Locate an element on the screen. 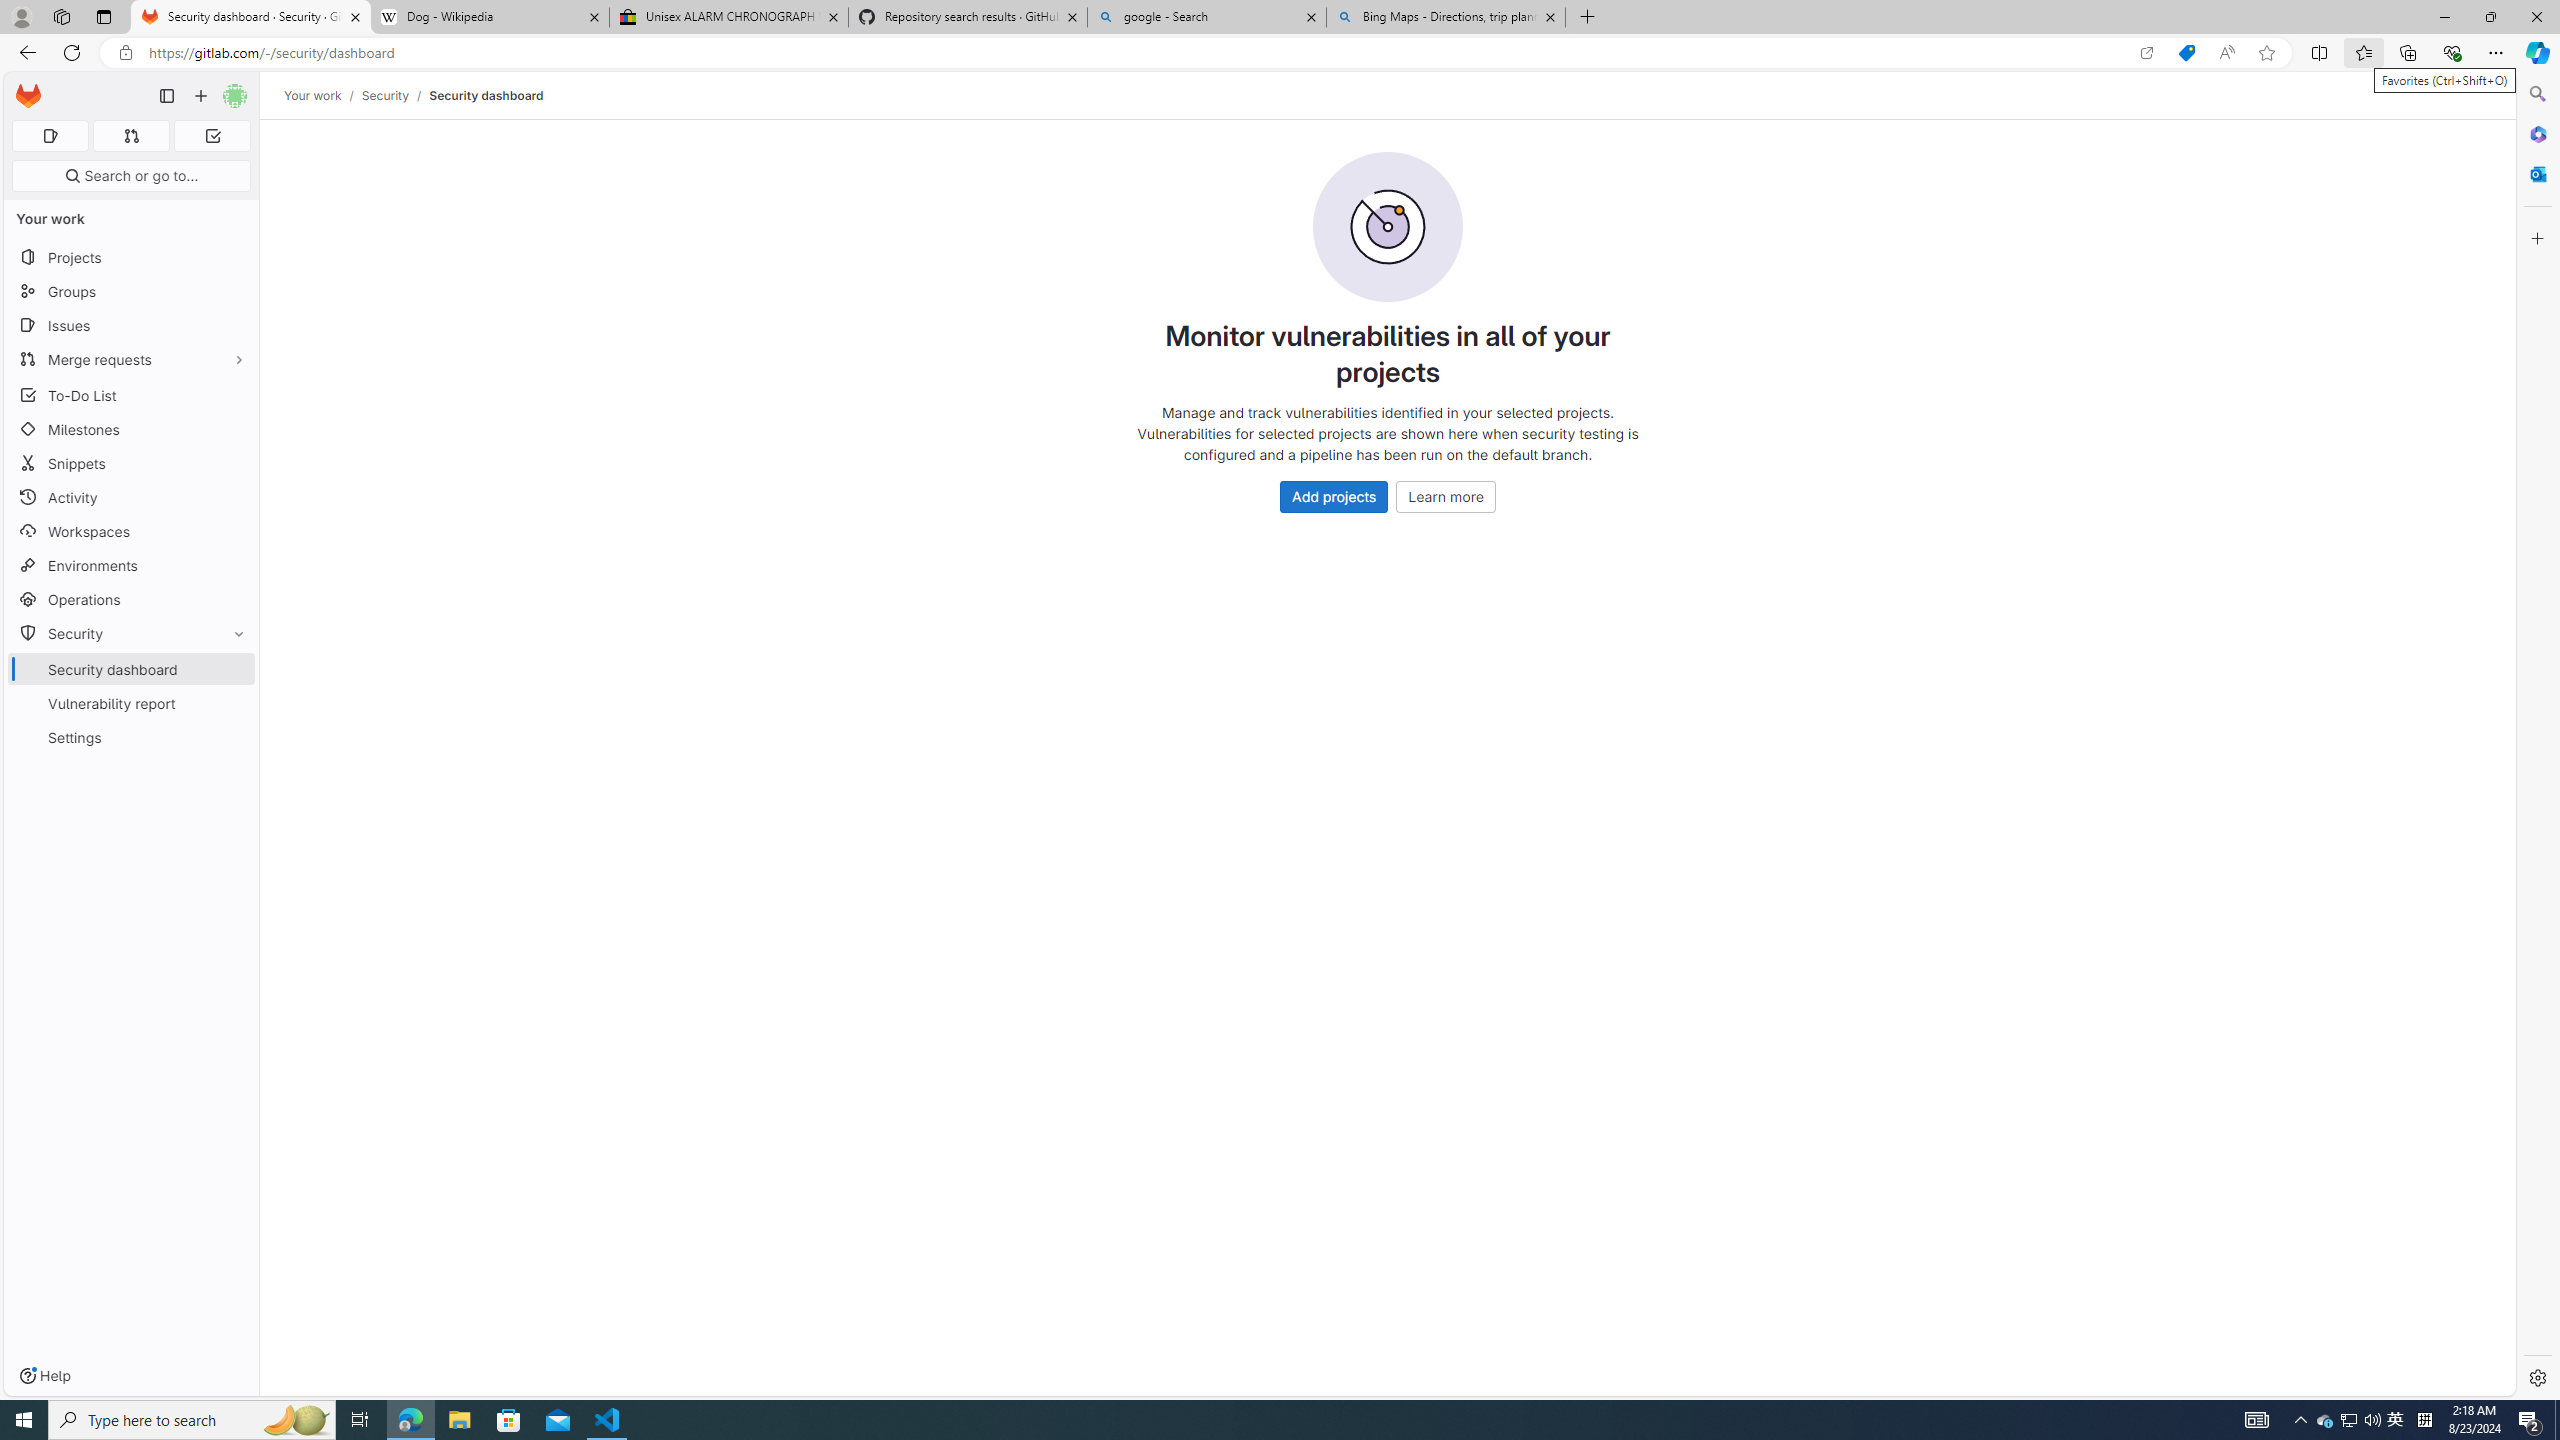 The image size is (2560, 1440). Side bar is located at coordinates (2538, 736).